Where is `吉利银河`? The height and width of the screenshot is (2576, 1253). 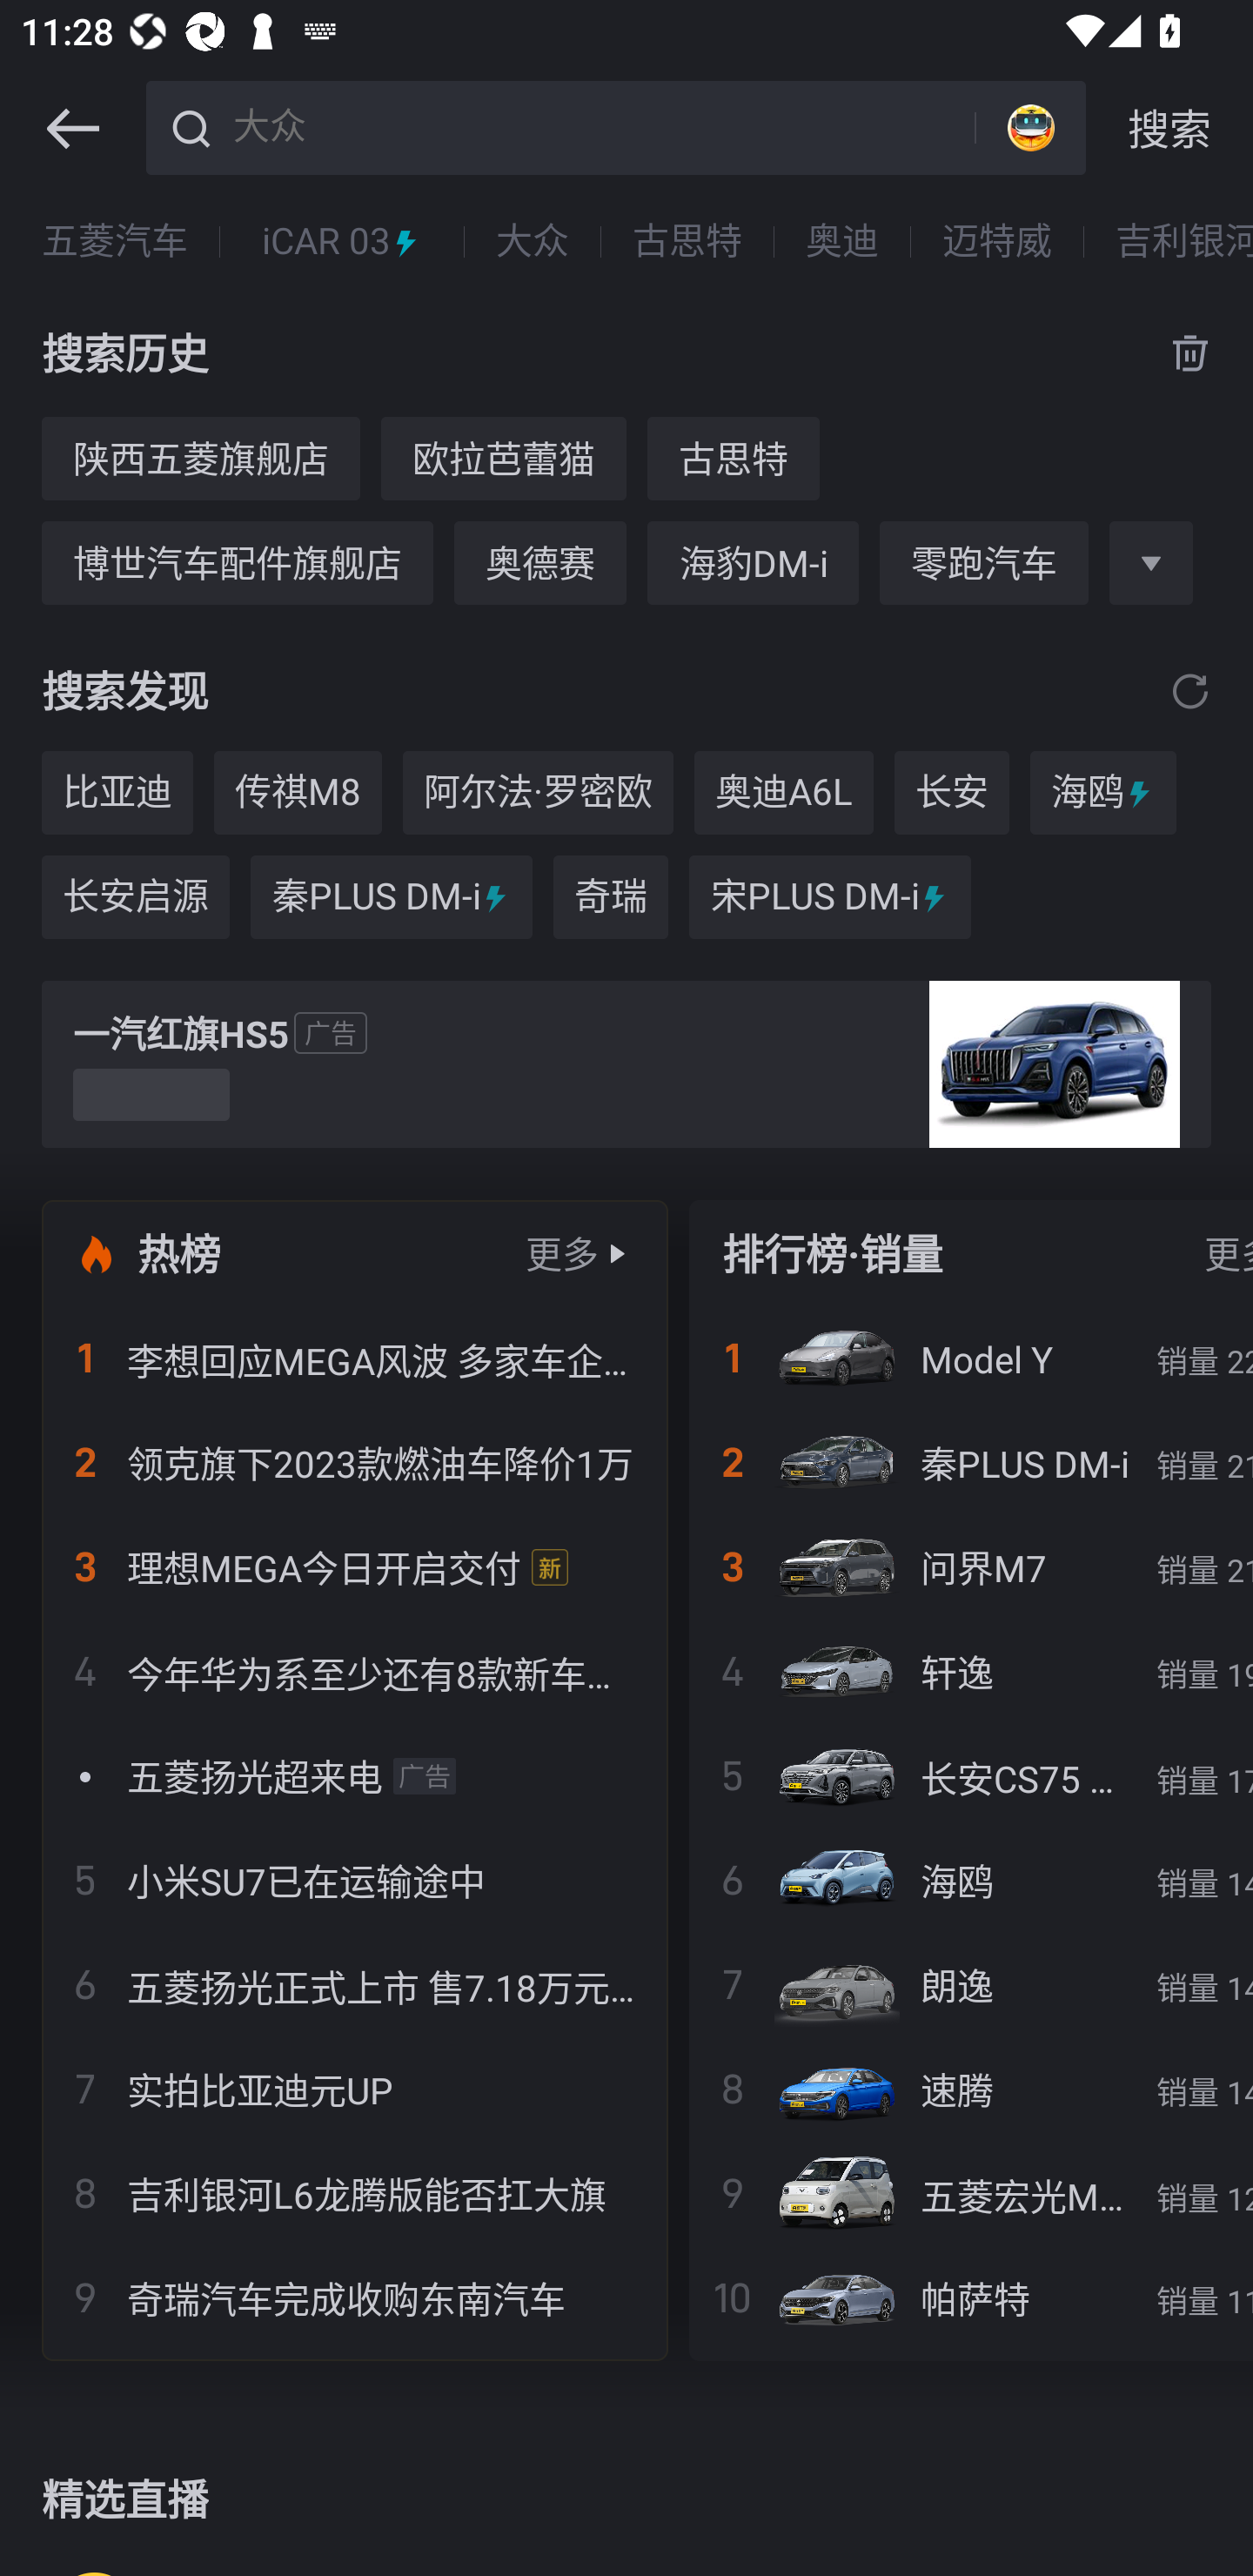
吉利银河 is located at coordinates (1183, 242).